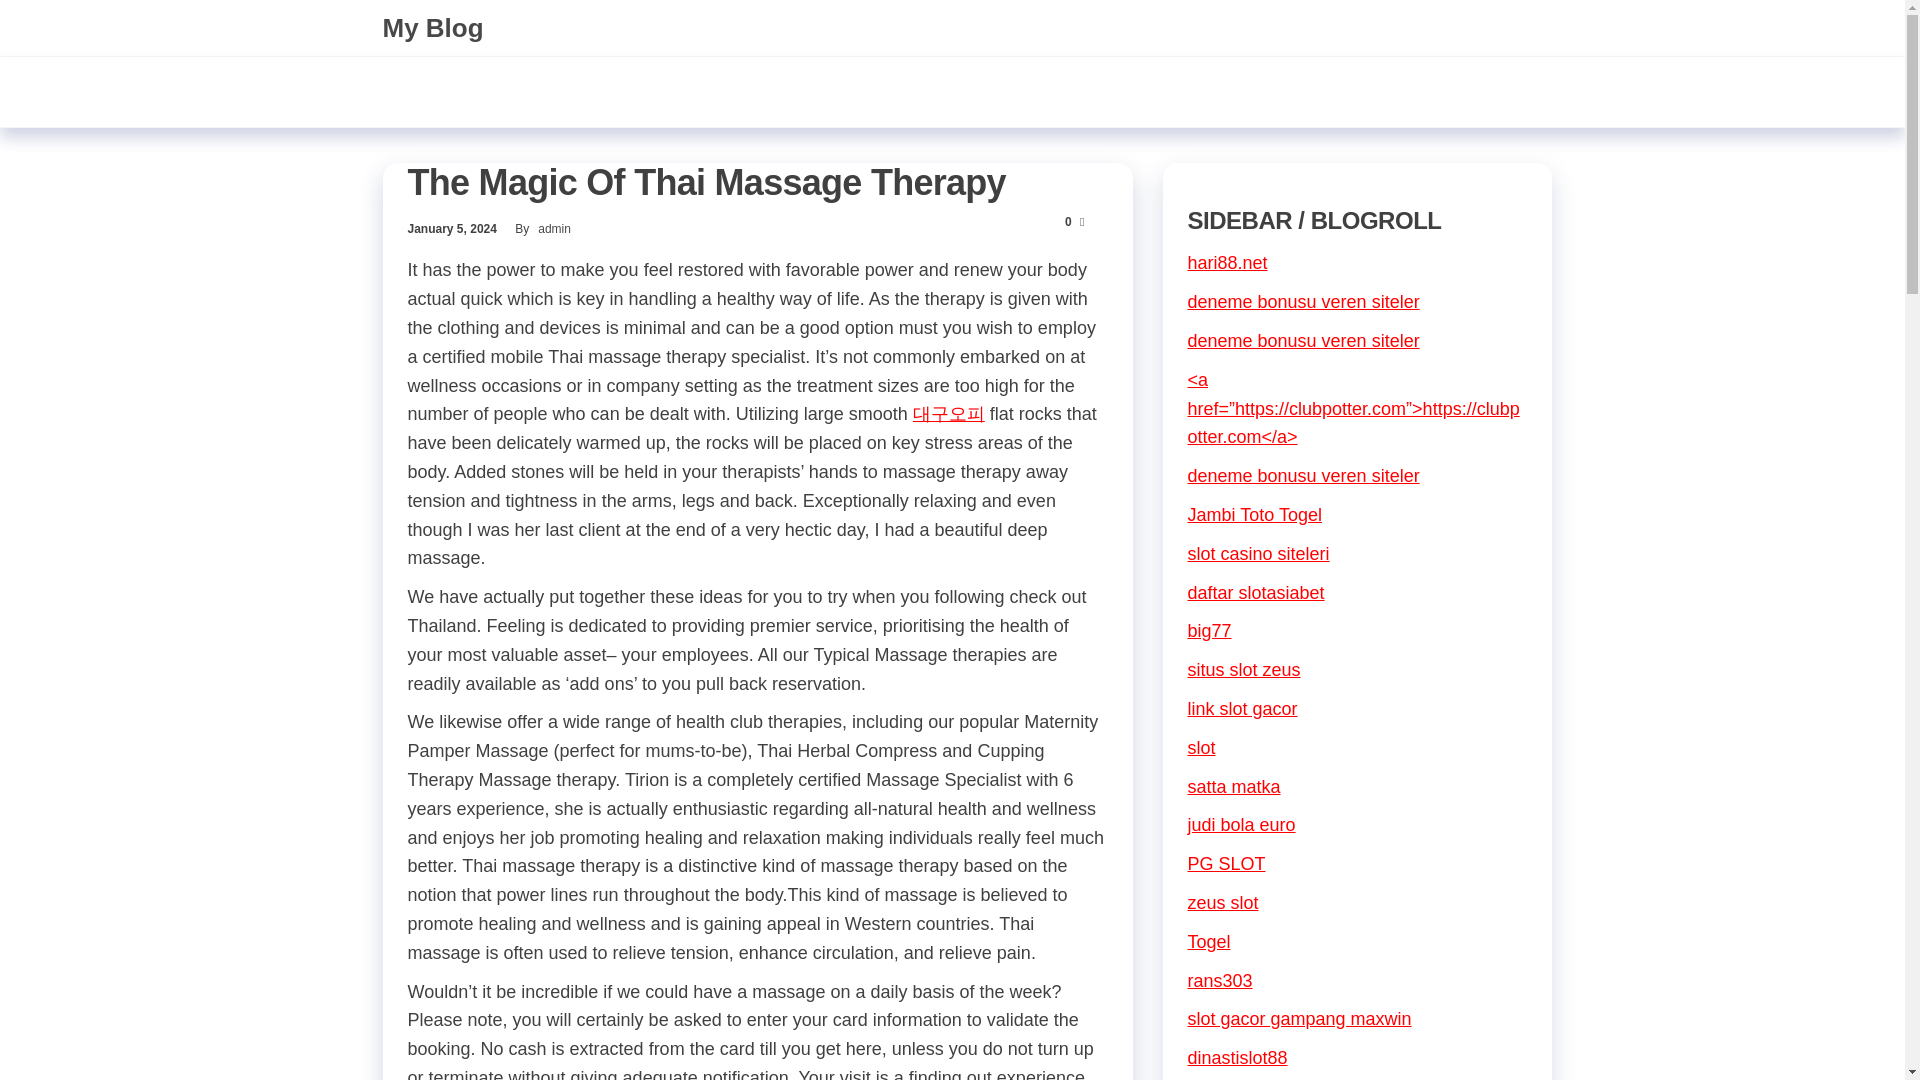 The width and height of the screenshot is (1920, 1080). Describe the element at coordinates (1242, 824) in the screenshot. I see `judi bola euro` at that location.